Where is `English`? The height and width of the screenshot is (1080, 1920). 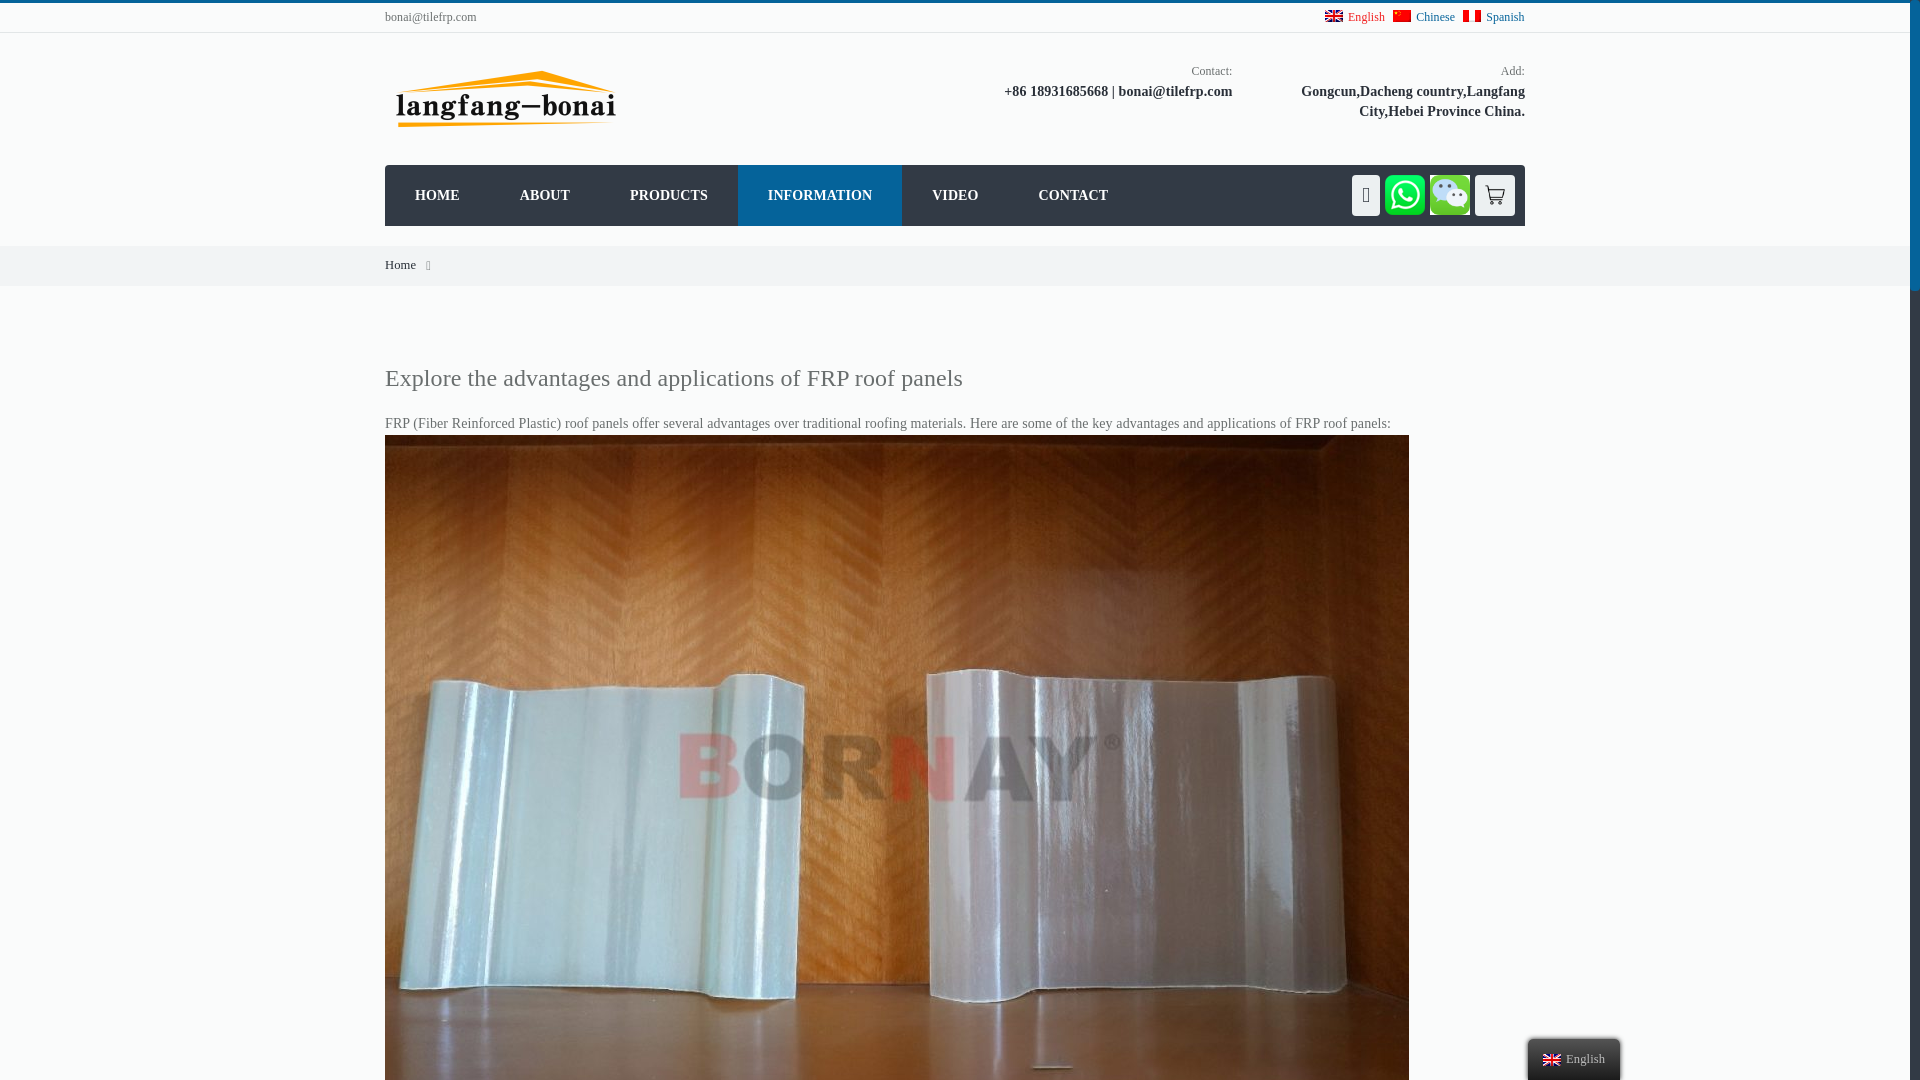
English is located at coordinates (1552, 1060).